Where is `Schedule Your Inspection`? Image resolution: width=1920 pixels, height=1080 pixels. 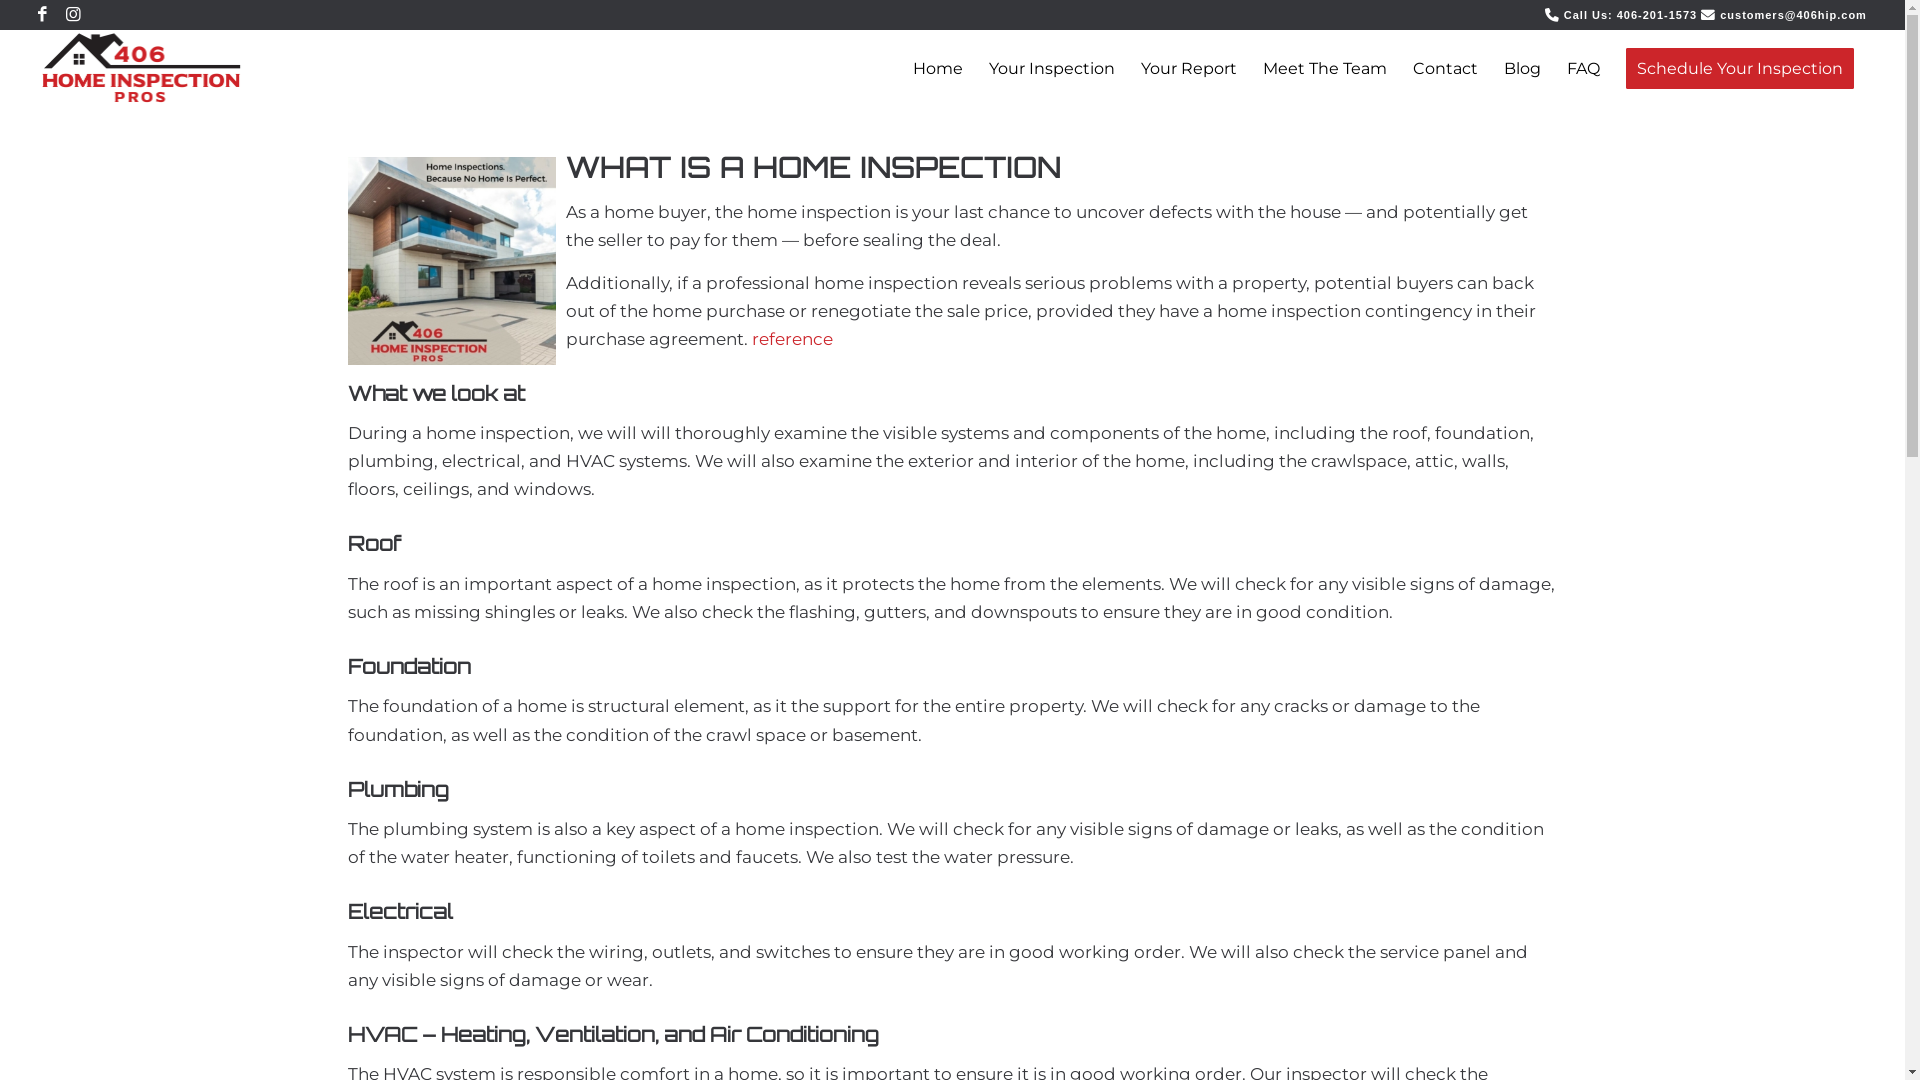 Schedule Your Inspection is located at coordinates (1740, 68).